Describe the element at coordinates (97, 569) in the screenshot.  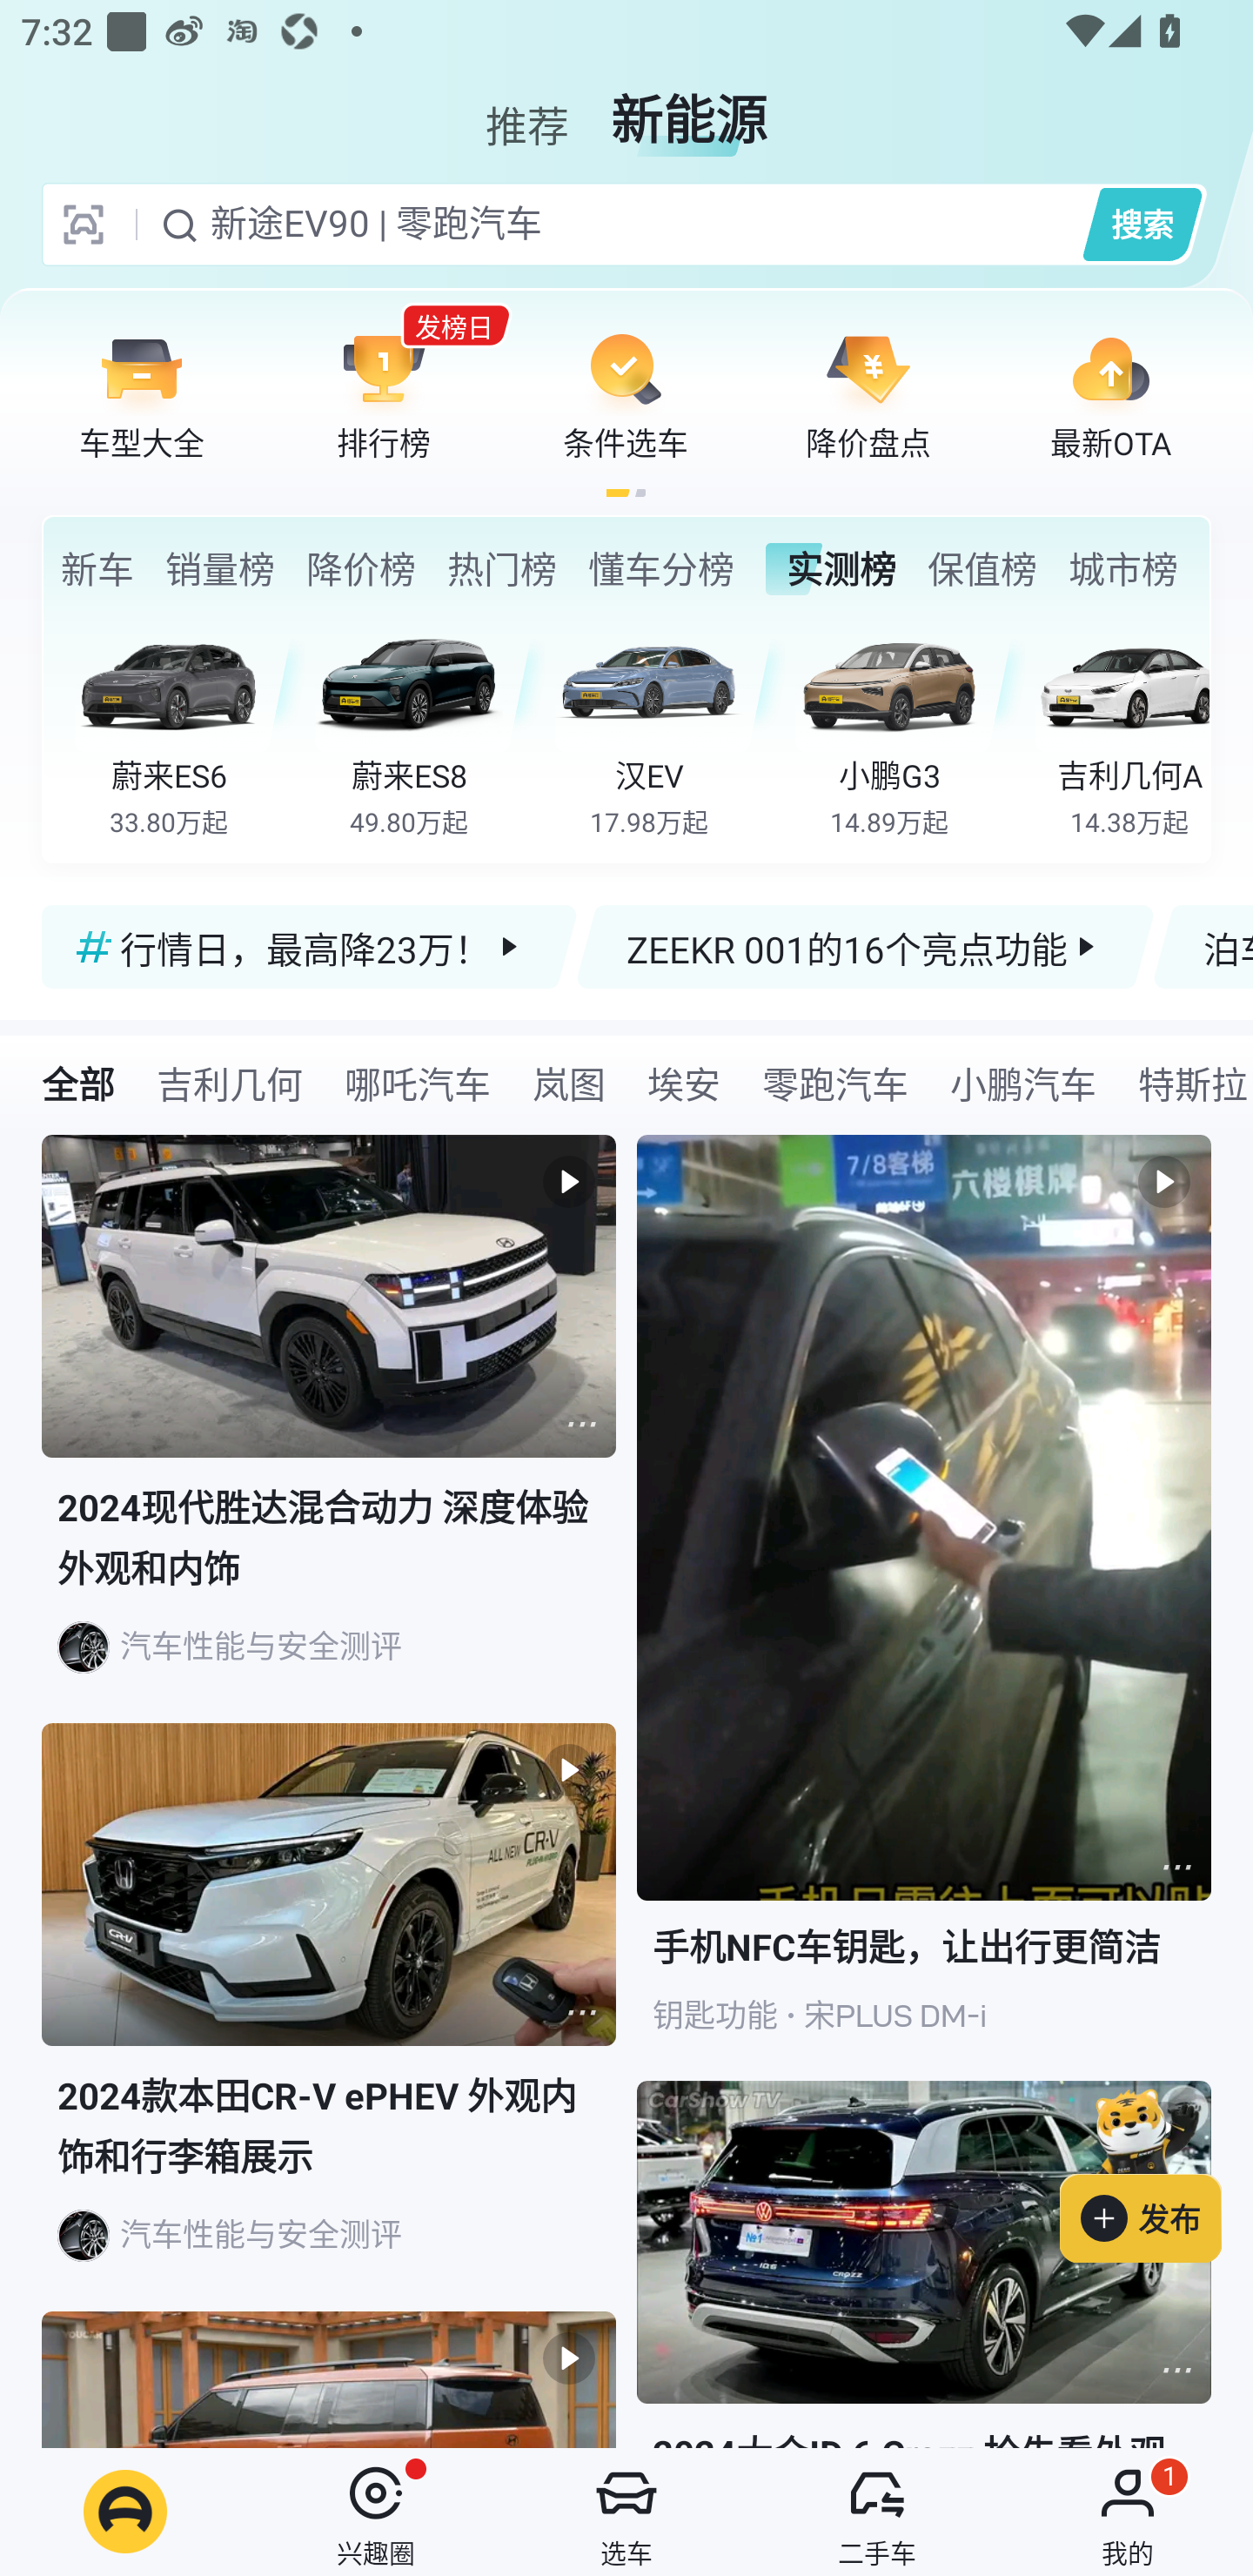
I see `新车` at that location.